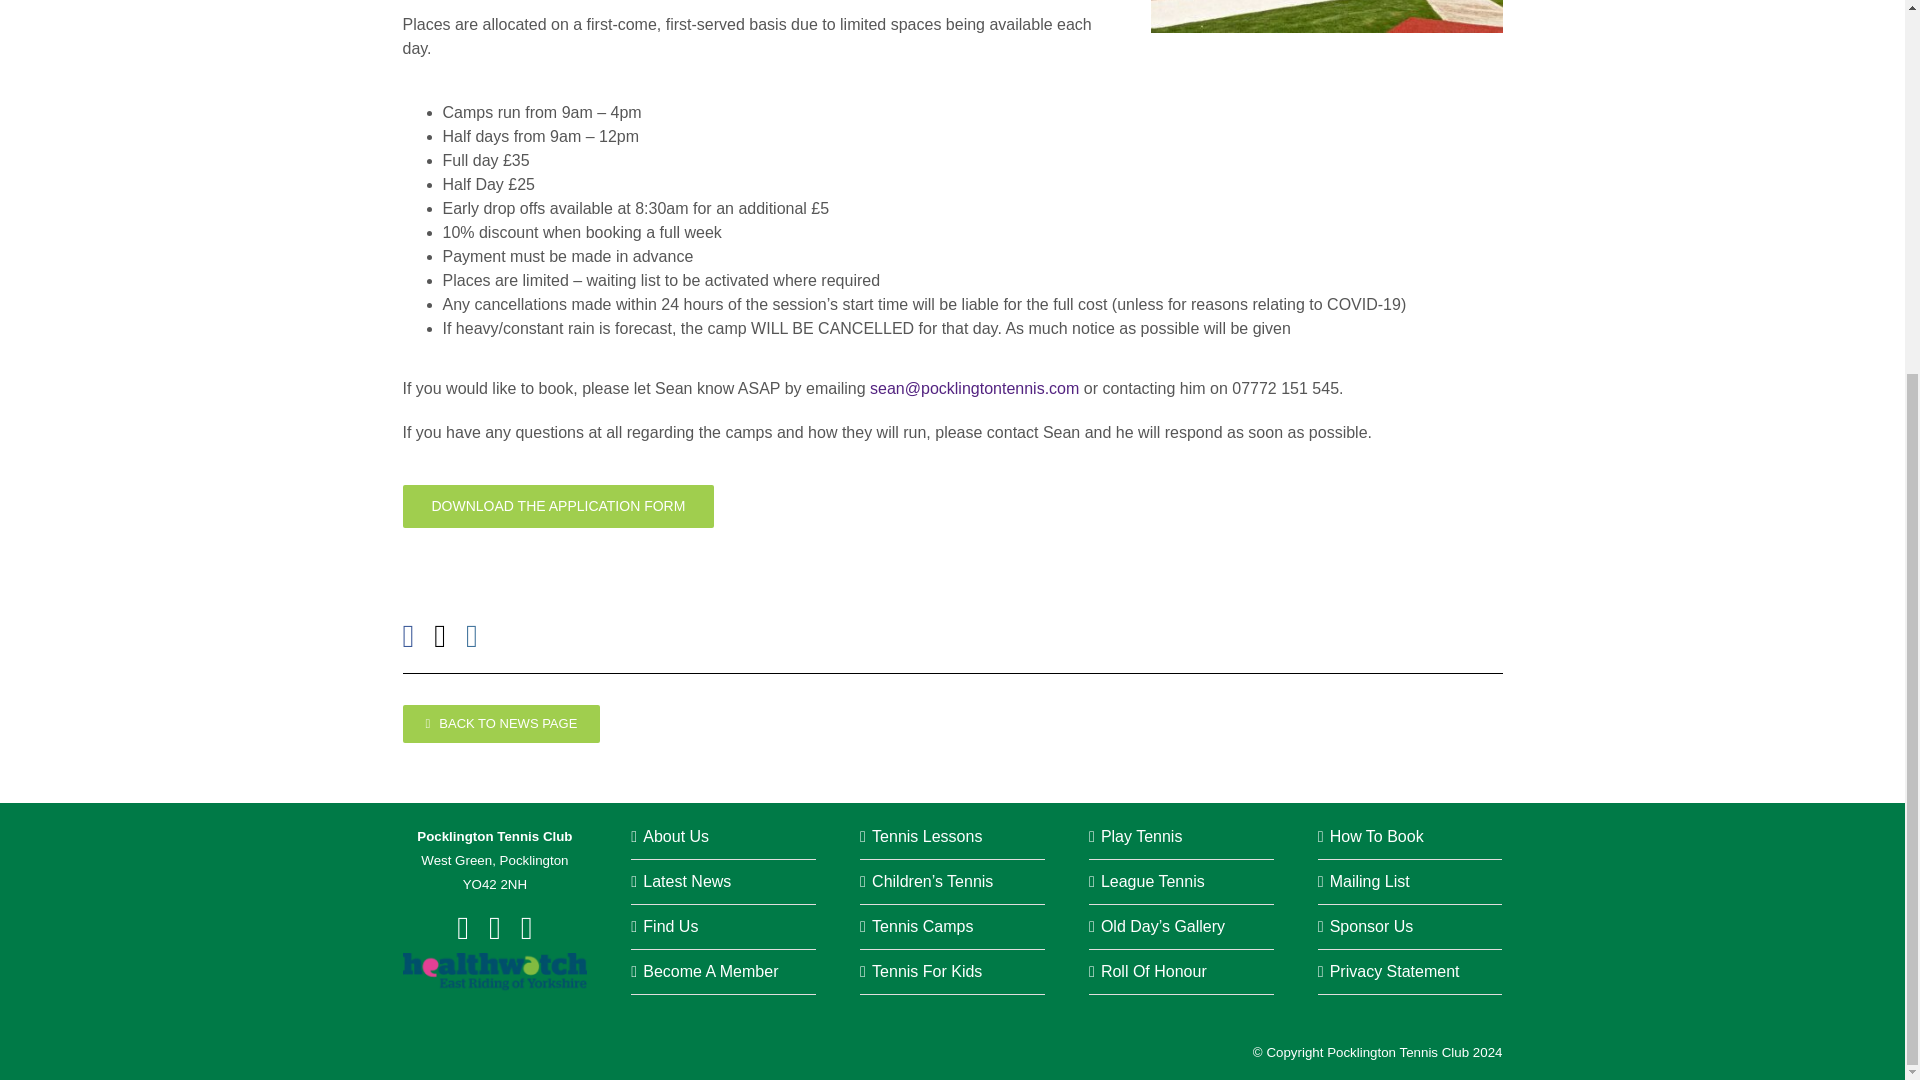 The height and width of the screenshot is (1080, 1920). Describe the element at coordinates (687, 880) in the screenshot. I see `Latest News` at that location.